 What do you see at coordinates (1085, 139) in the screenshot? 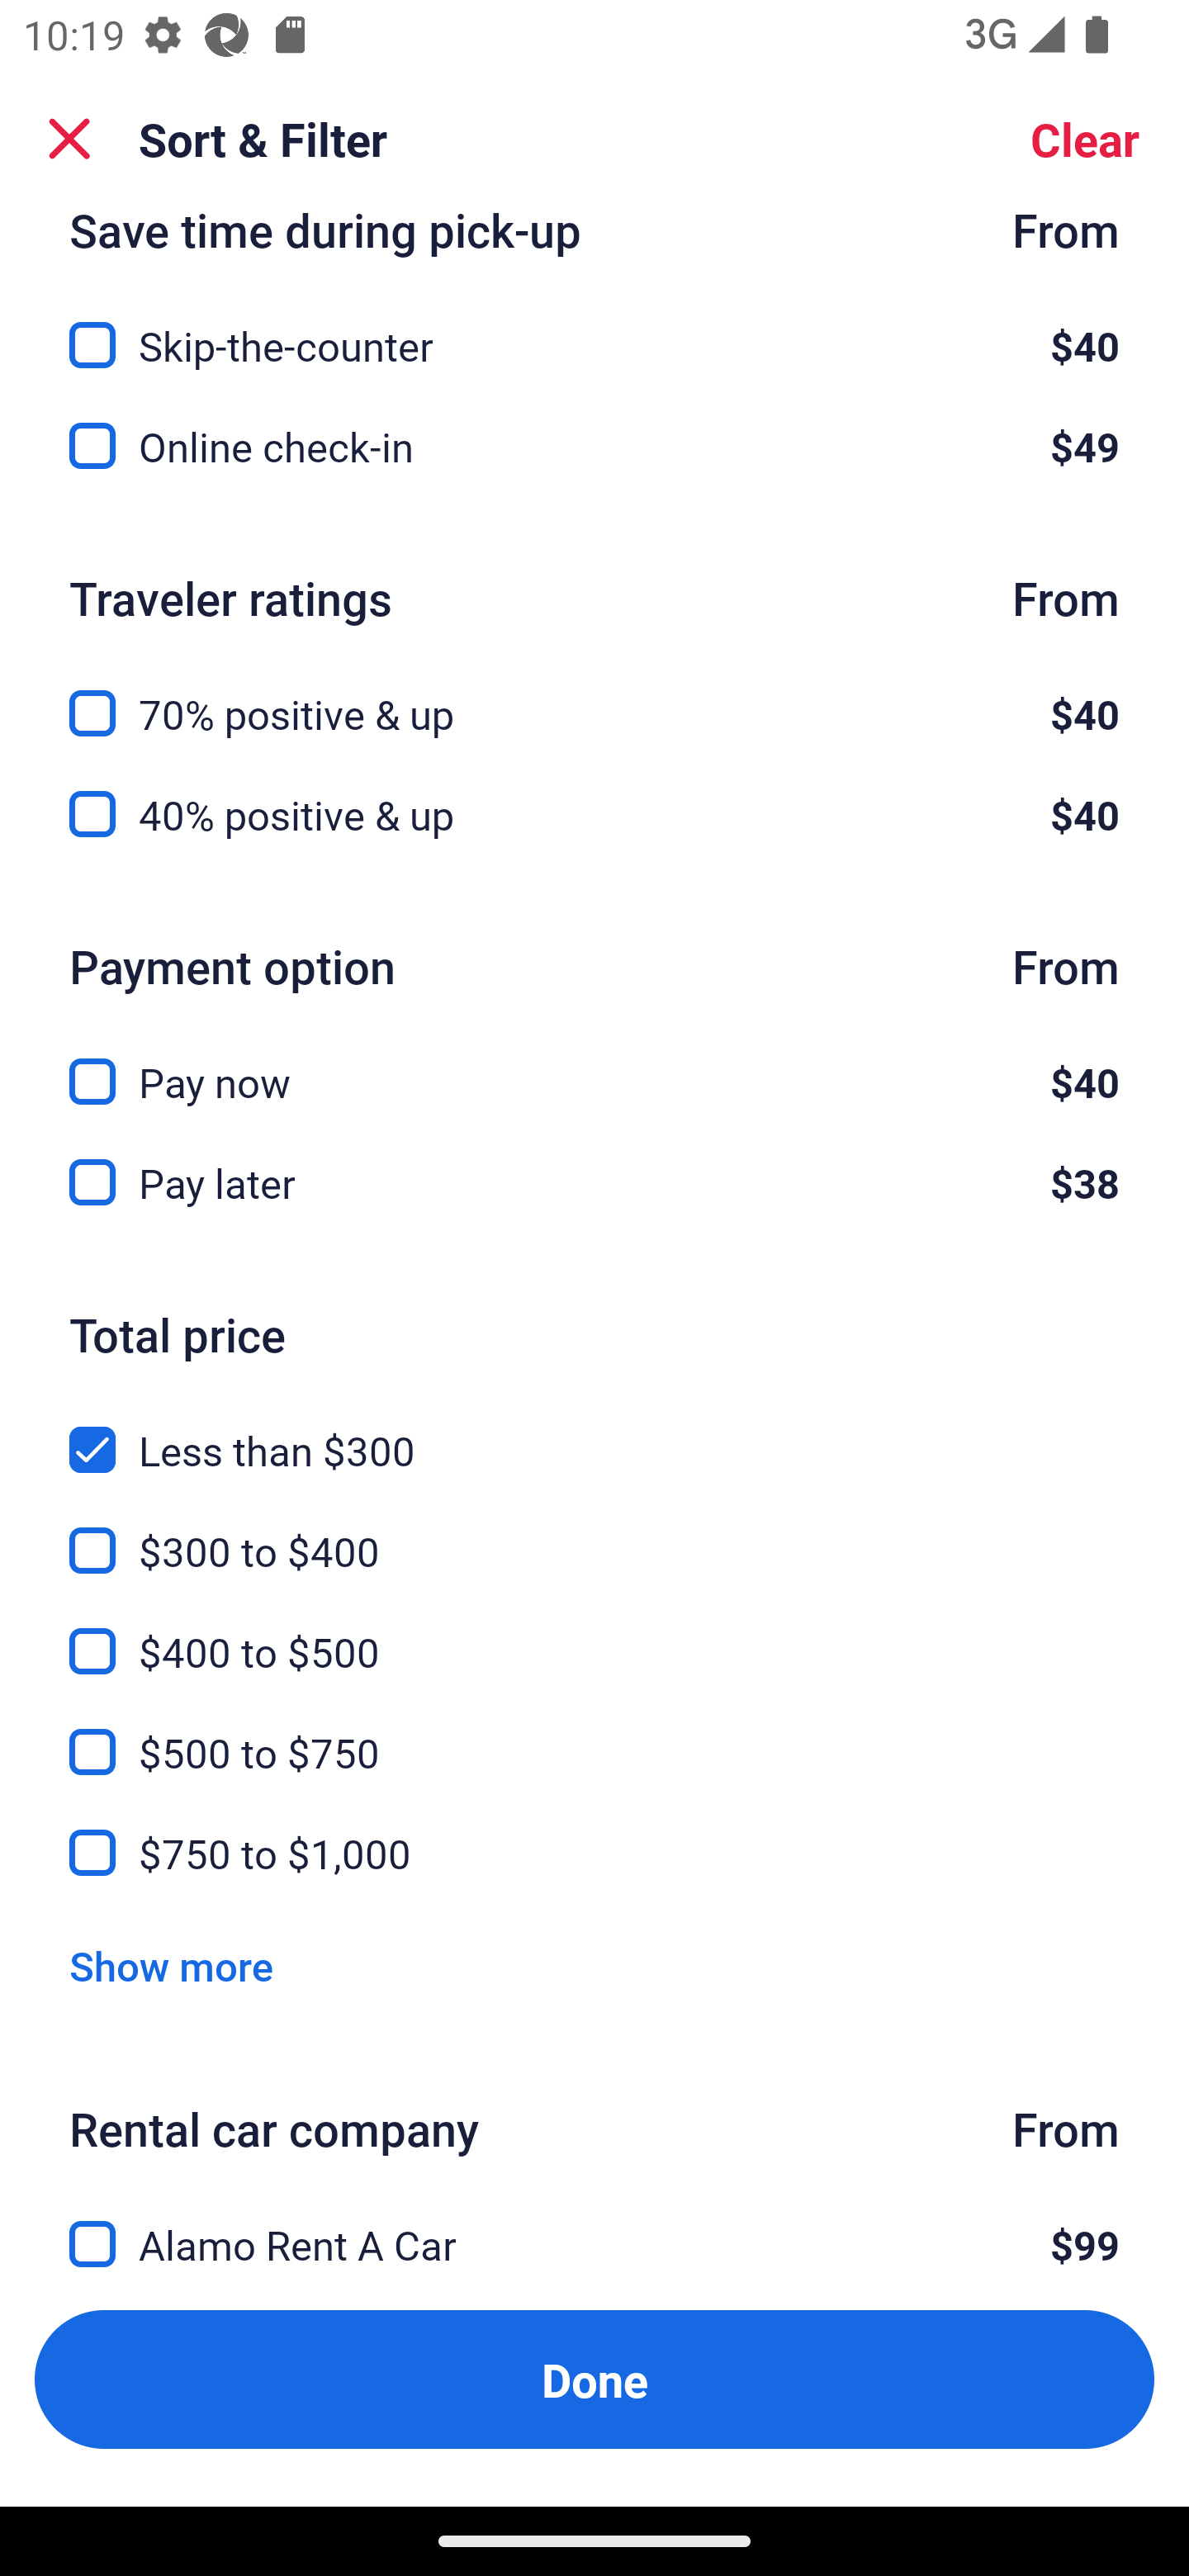
I see `Clear` at bounding box center [1085, 139].